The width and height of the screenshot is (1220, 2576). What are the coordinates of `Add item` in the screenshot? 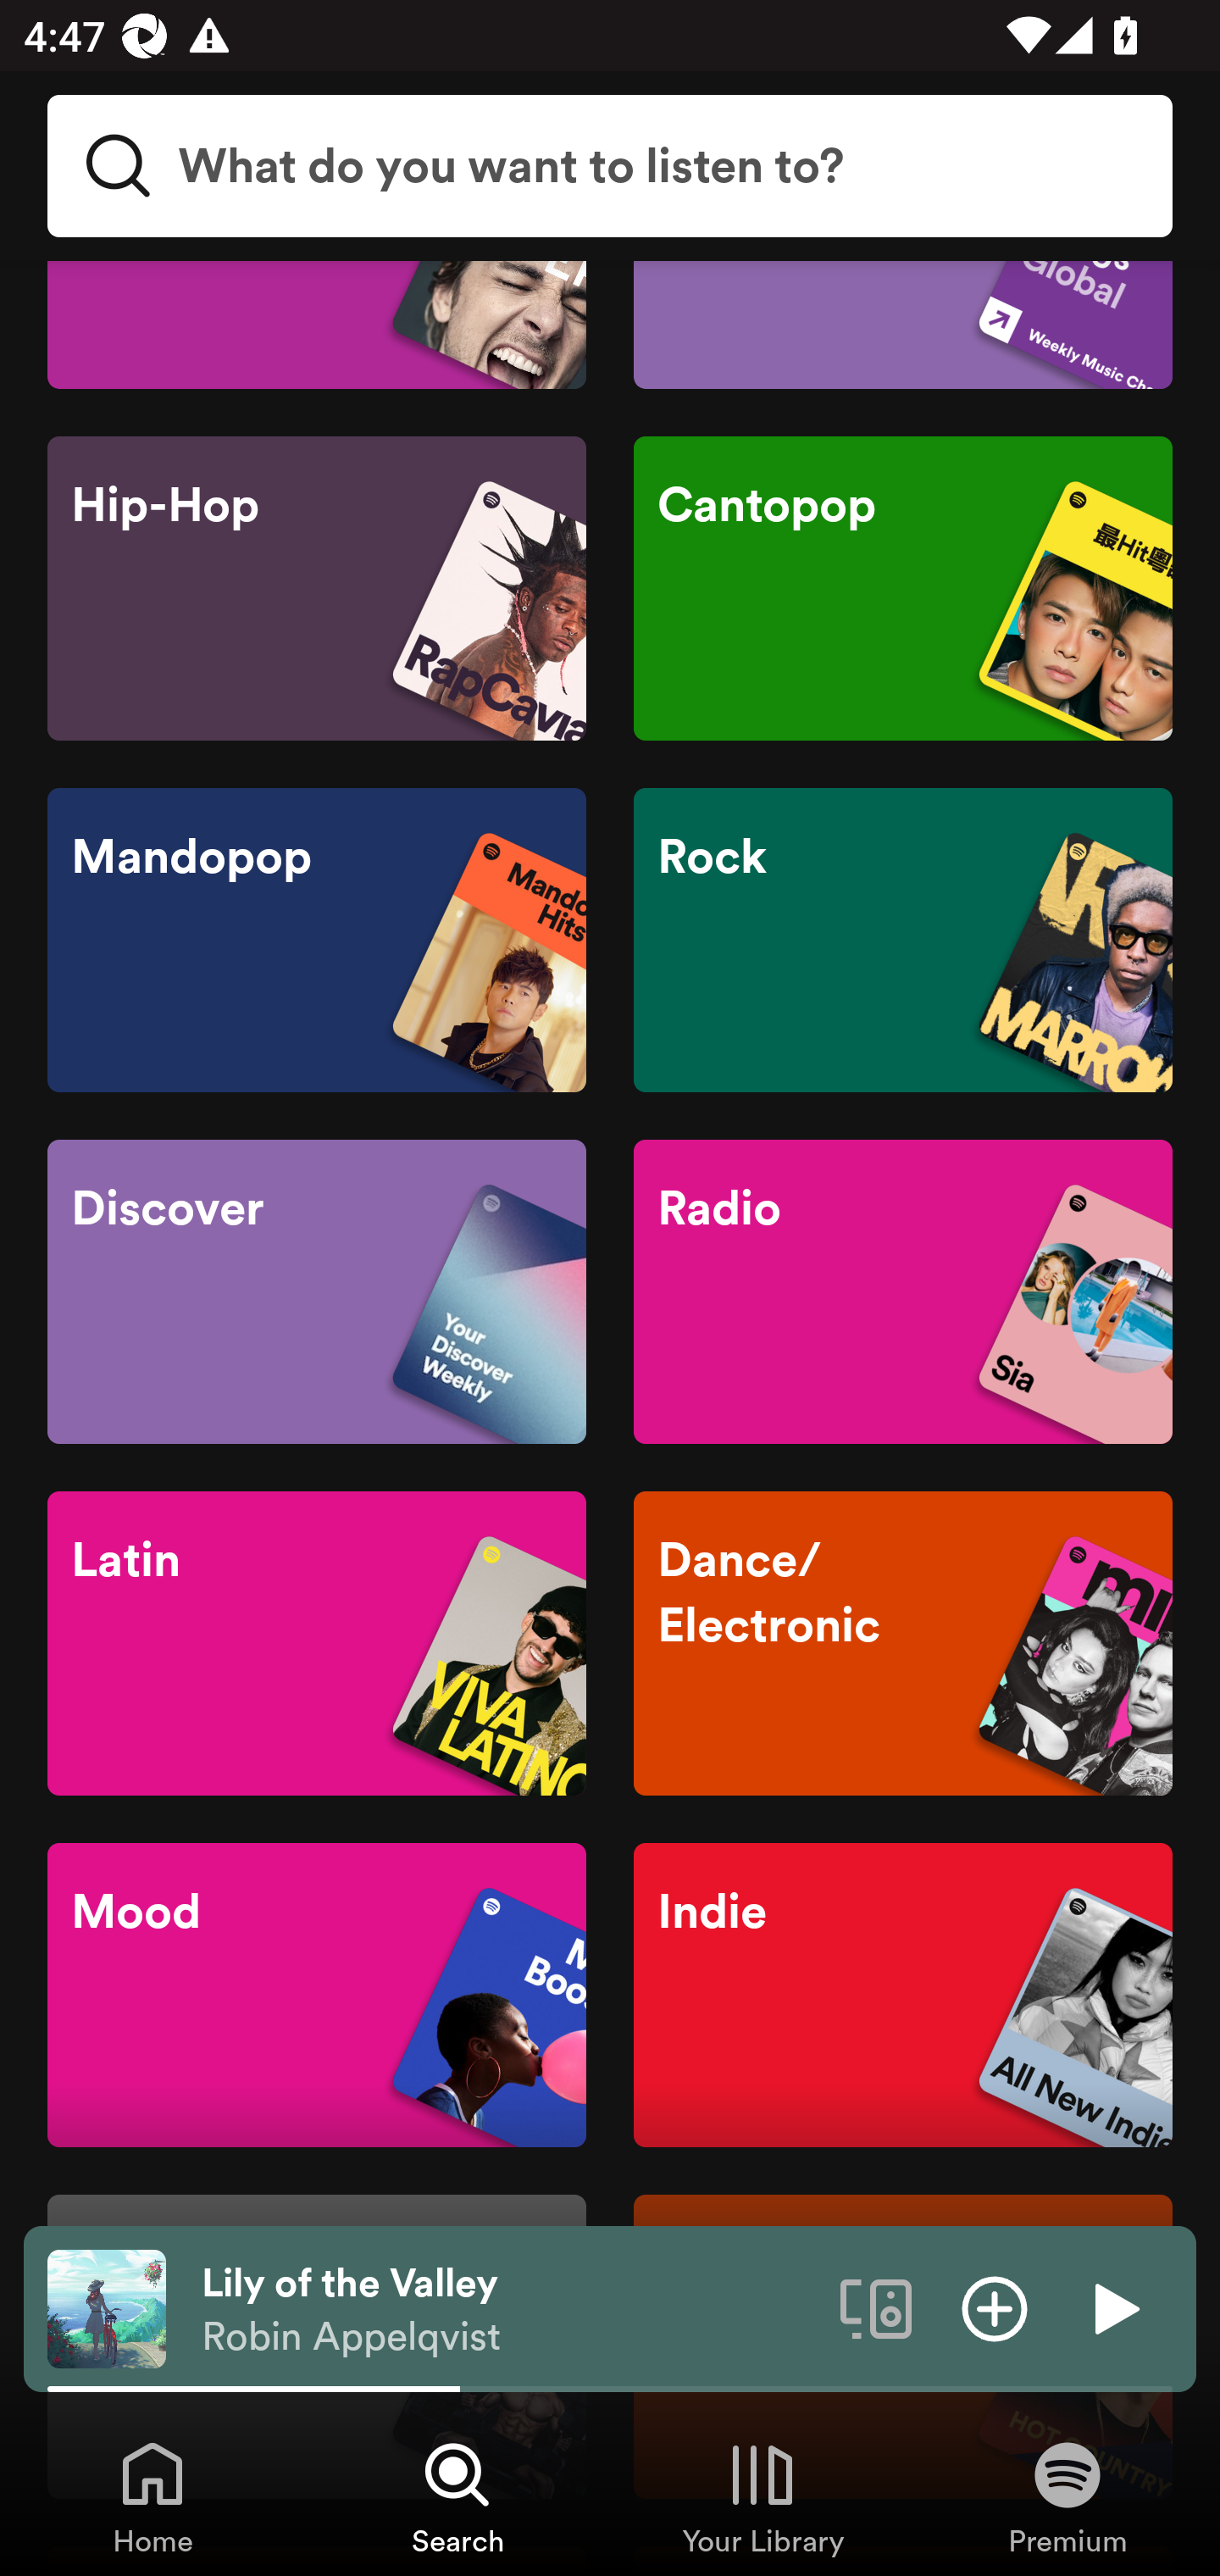 It's located at (995, 2307).